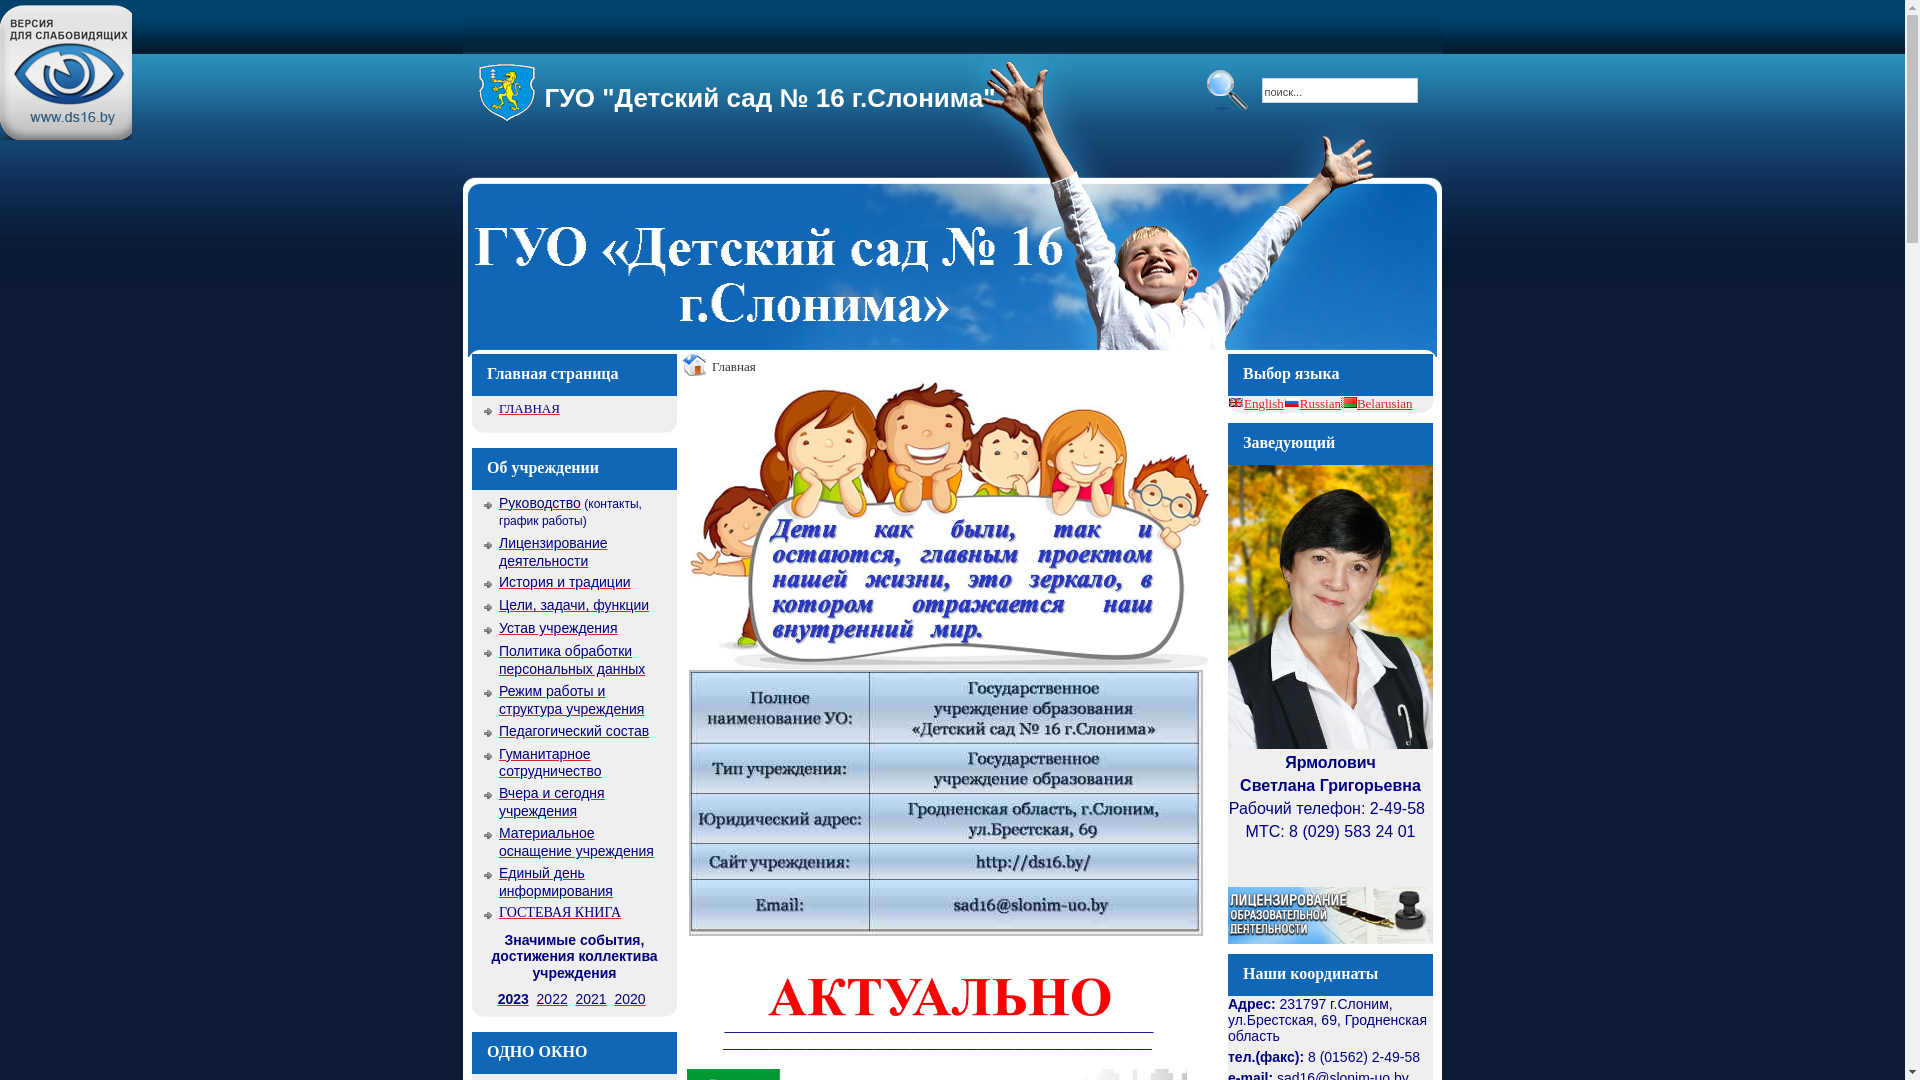 The width and height of the screenshot is (1920, 1080). Describe the element at coordinates (1377, 404) in the screenshot. I see `Belarusian` at that location.